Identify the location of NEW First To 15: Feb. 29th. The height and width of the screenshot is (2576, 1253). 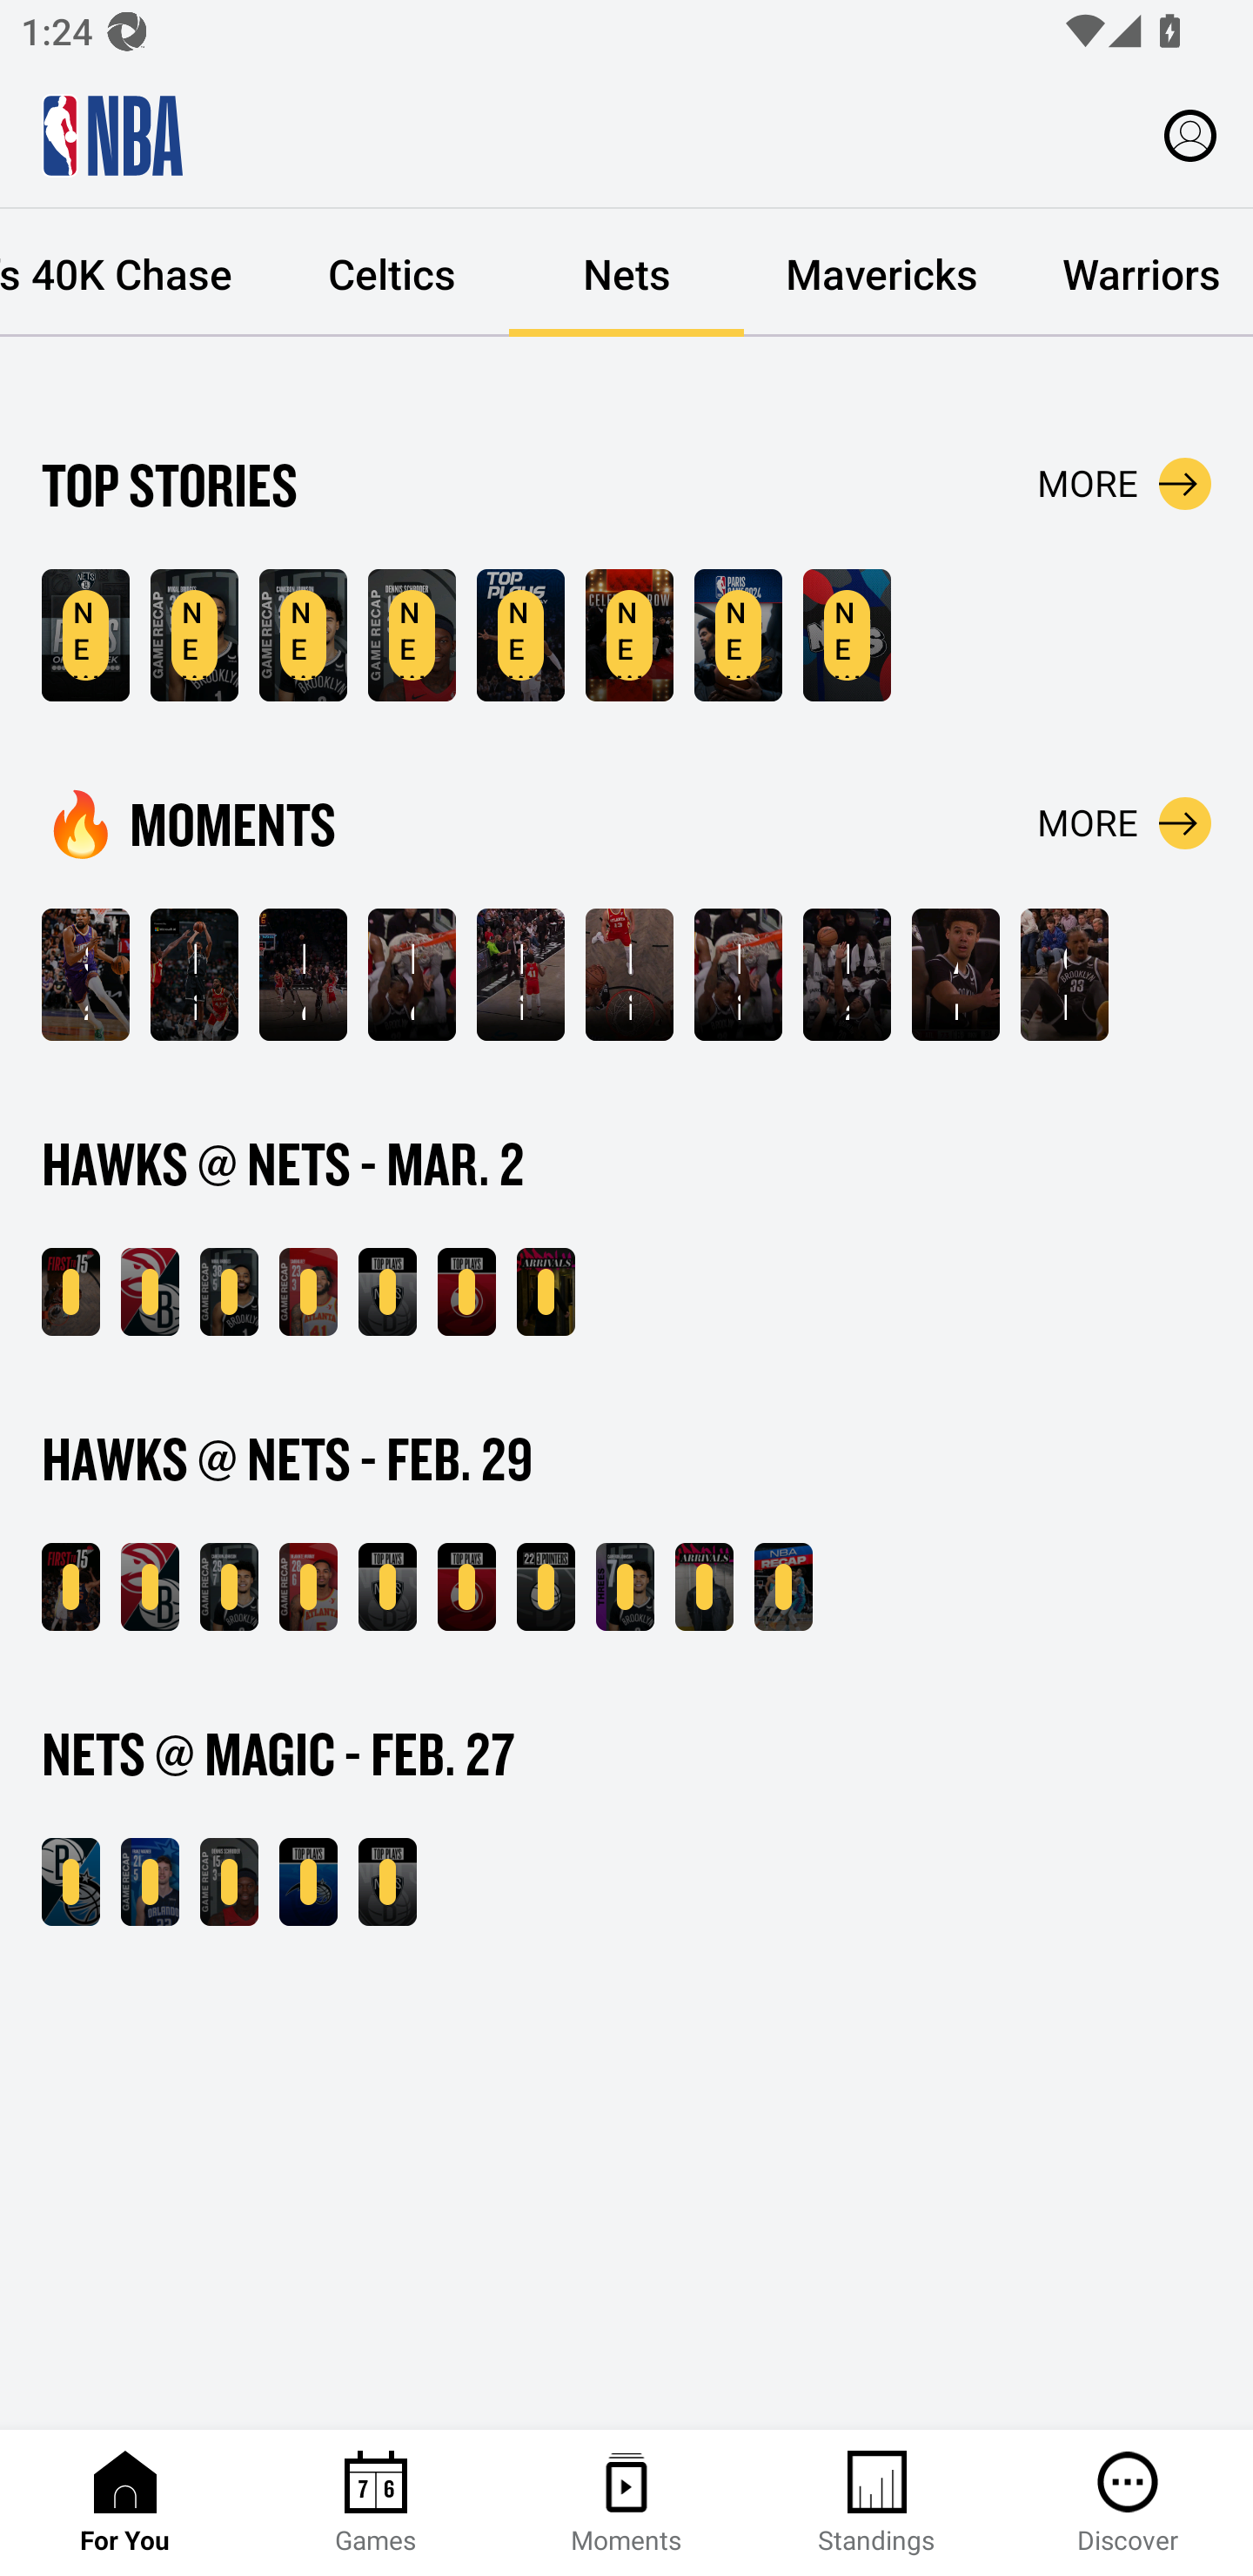
(70, 1587).